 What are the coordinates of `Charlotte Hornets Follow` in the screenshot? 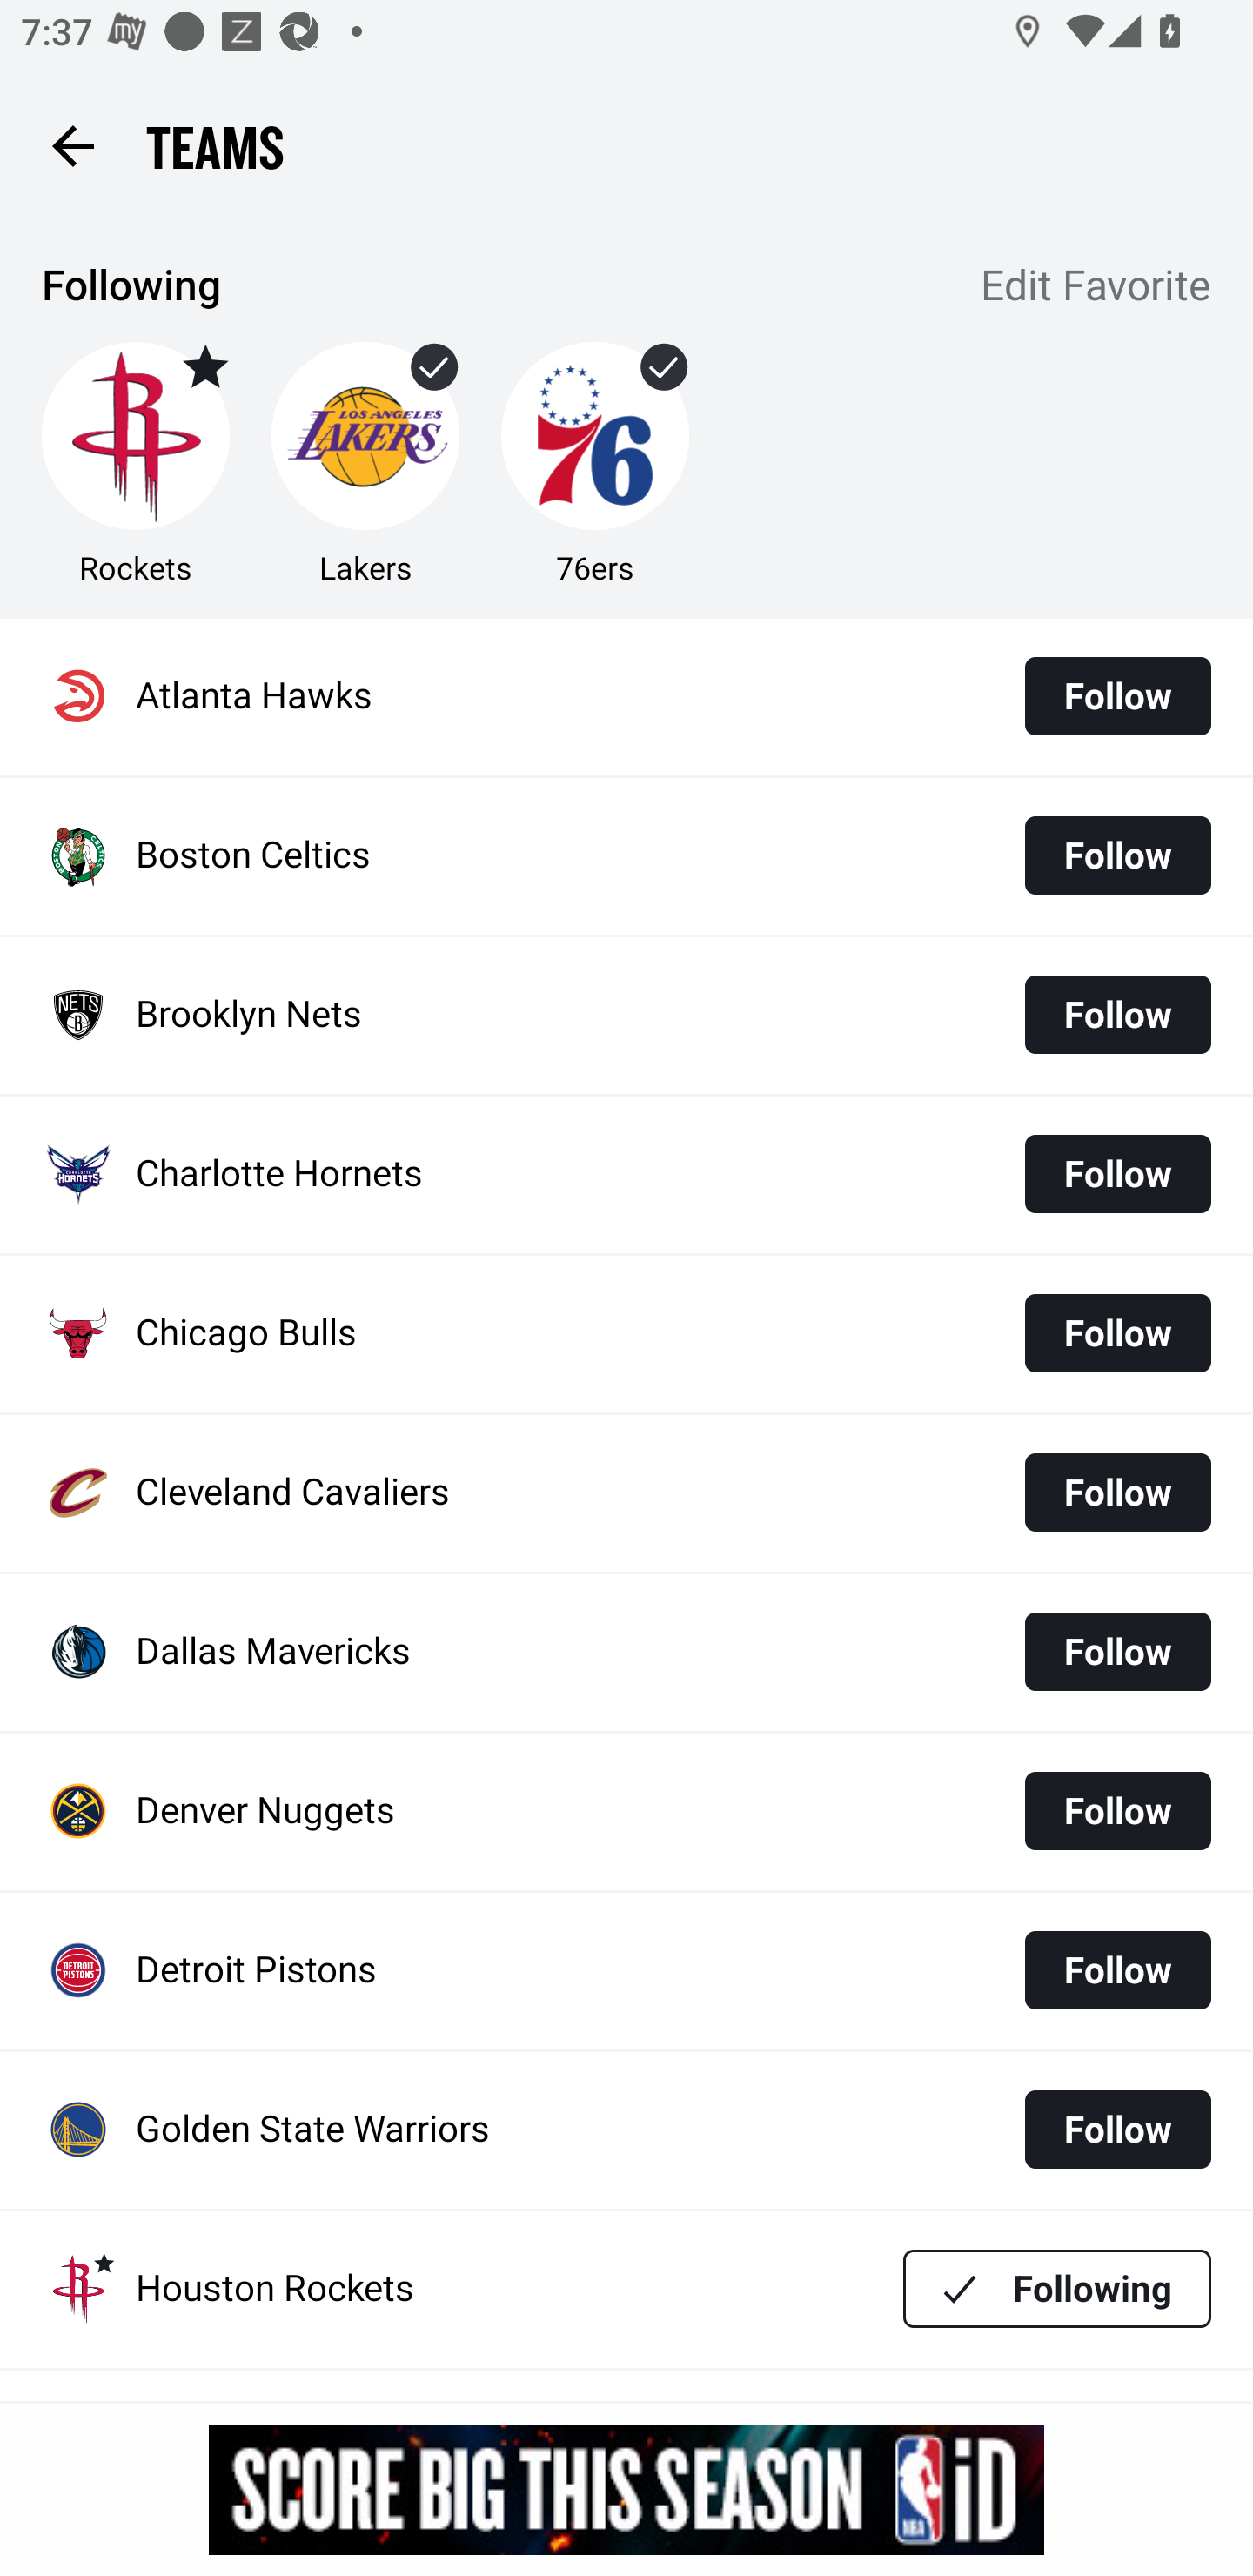 It's located at (626, 1174).